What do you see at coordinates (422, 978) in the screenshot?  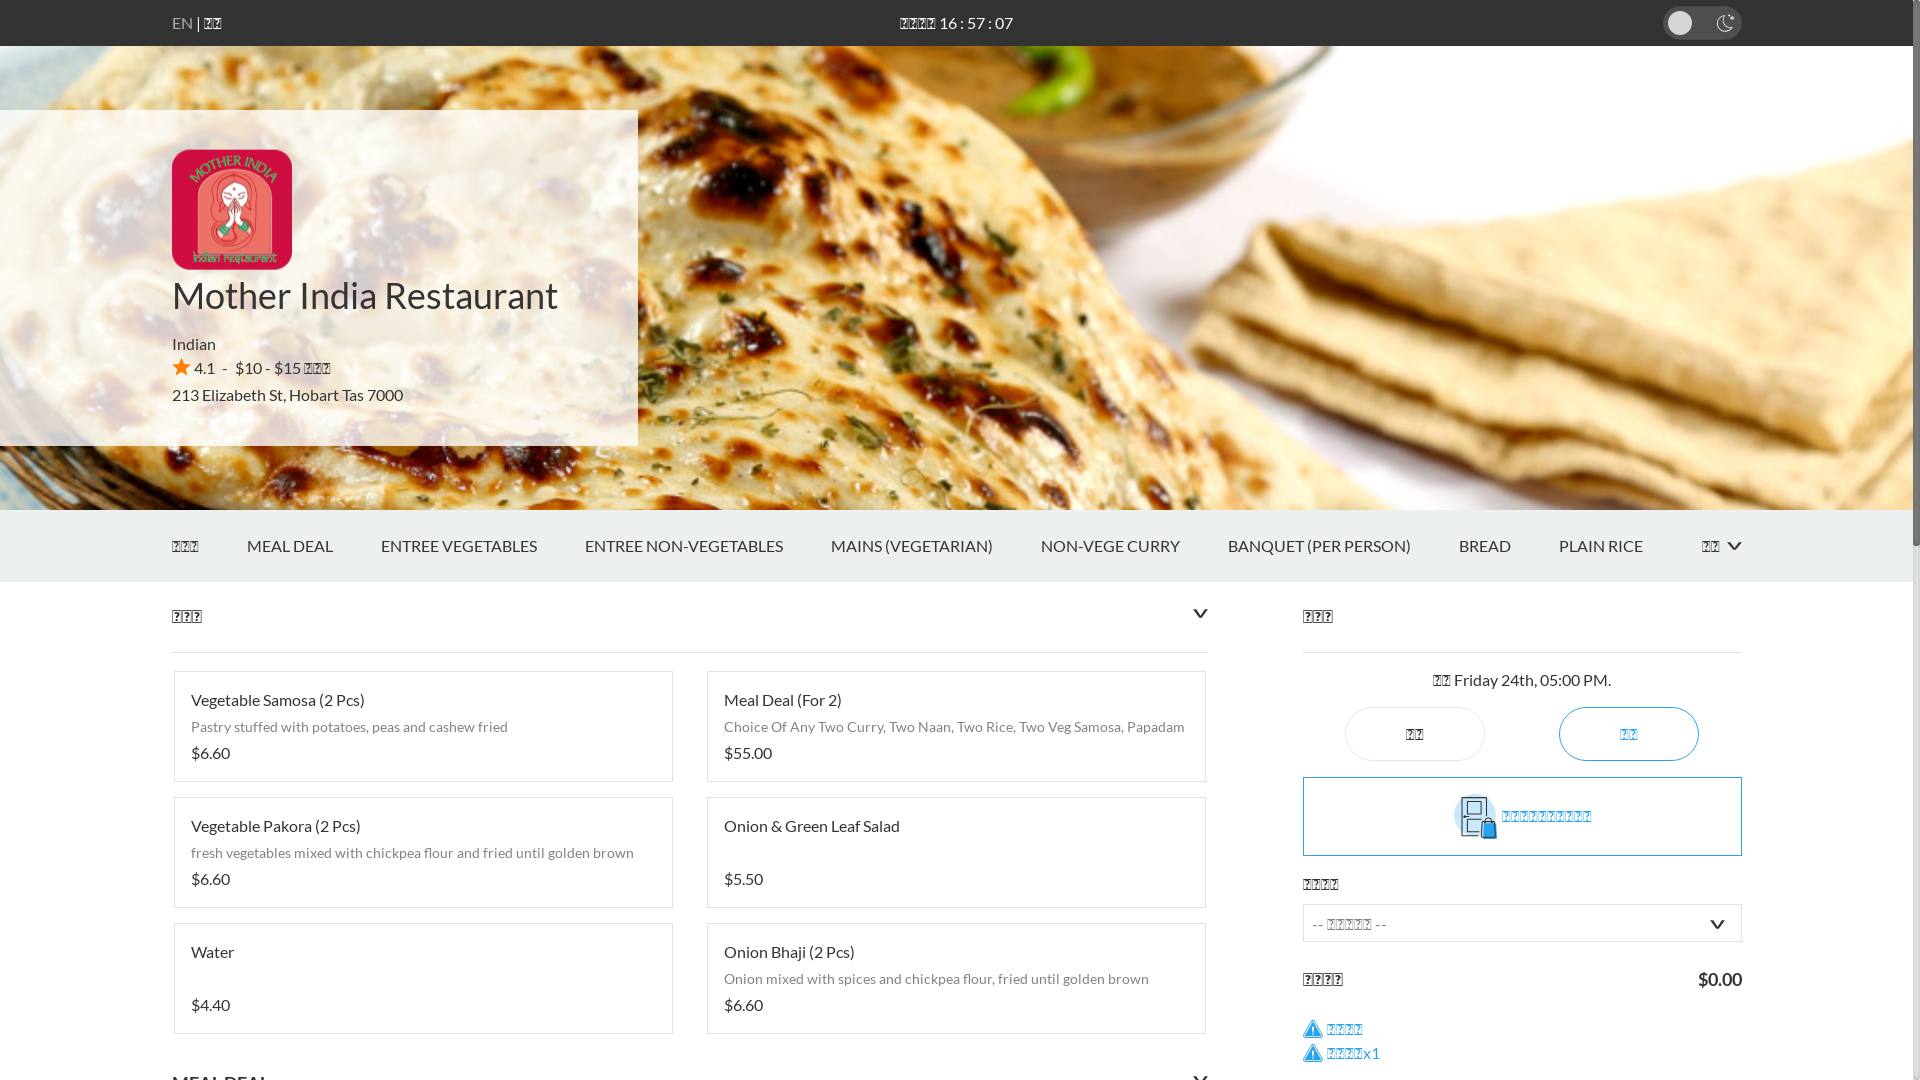 I see `Water
$4.40` at bounding box center [422, 978].